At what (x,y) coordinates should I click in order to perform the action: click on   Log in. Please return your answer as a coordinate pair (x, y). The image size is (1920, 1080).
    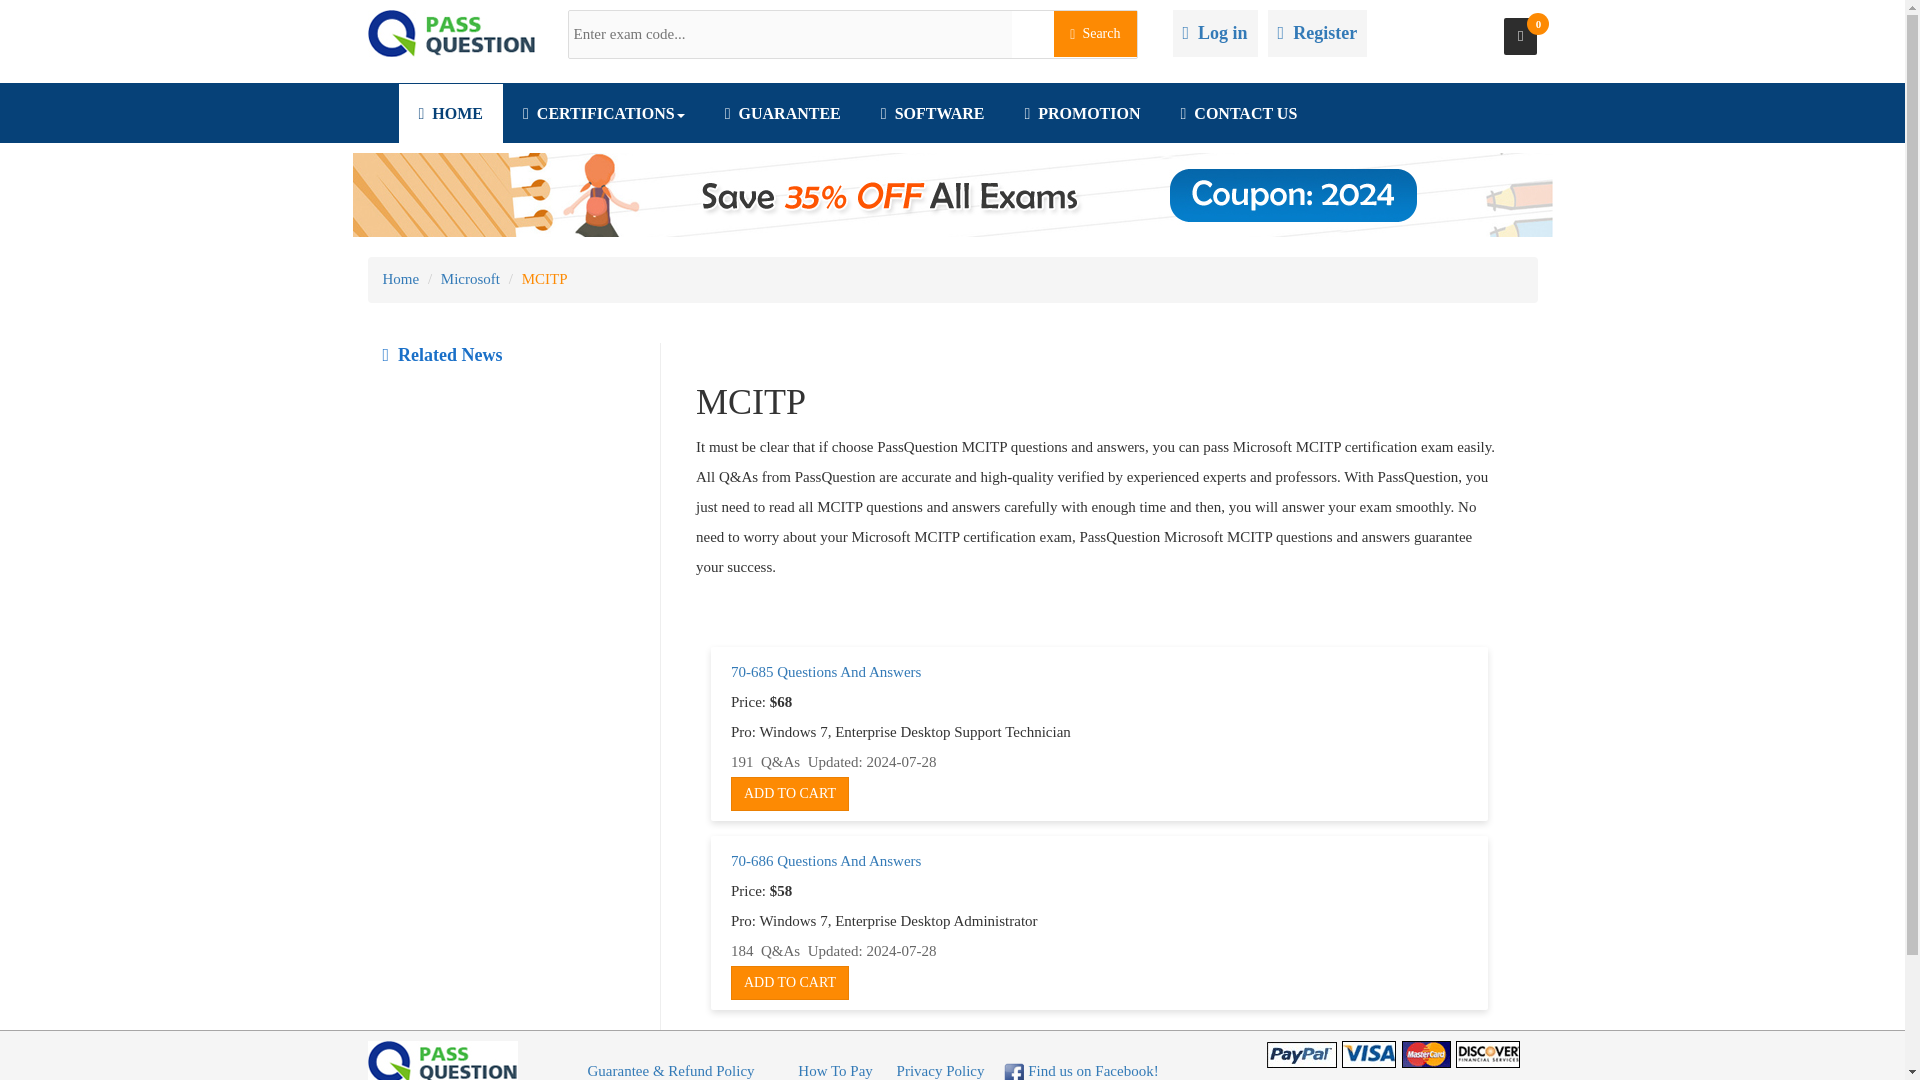
    Looking at the image, I should click on (1214, 34).